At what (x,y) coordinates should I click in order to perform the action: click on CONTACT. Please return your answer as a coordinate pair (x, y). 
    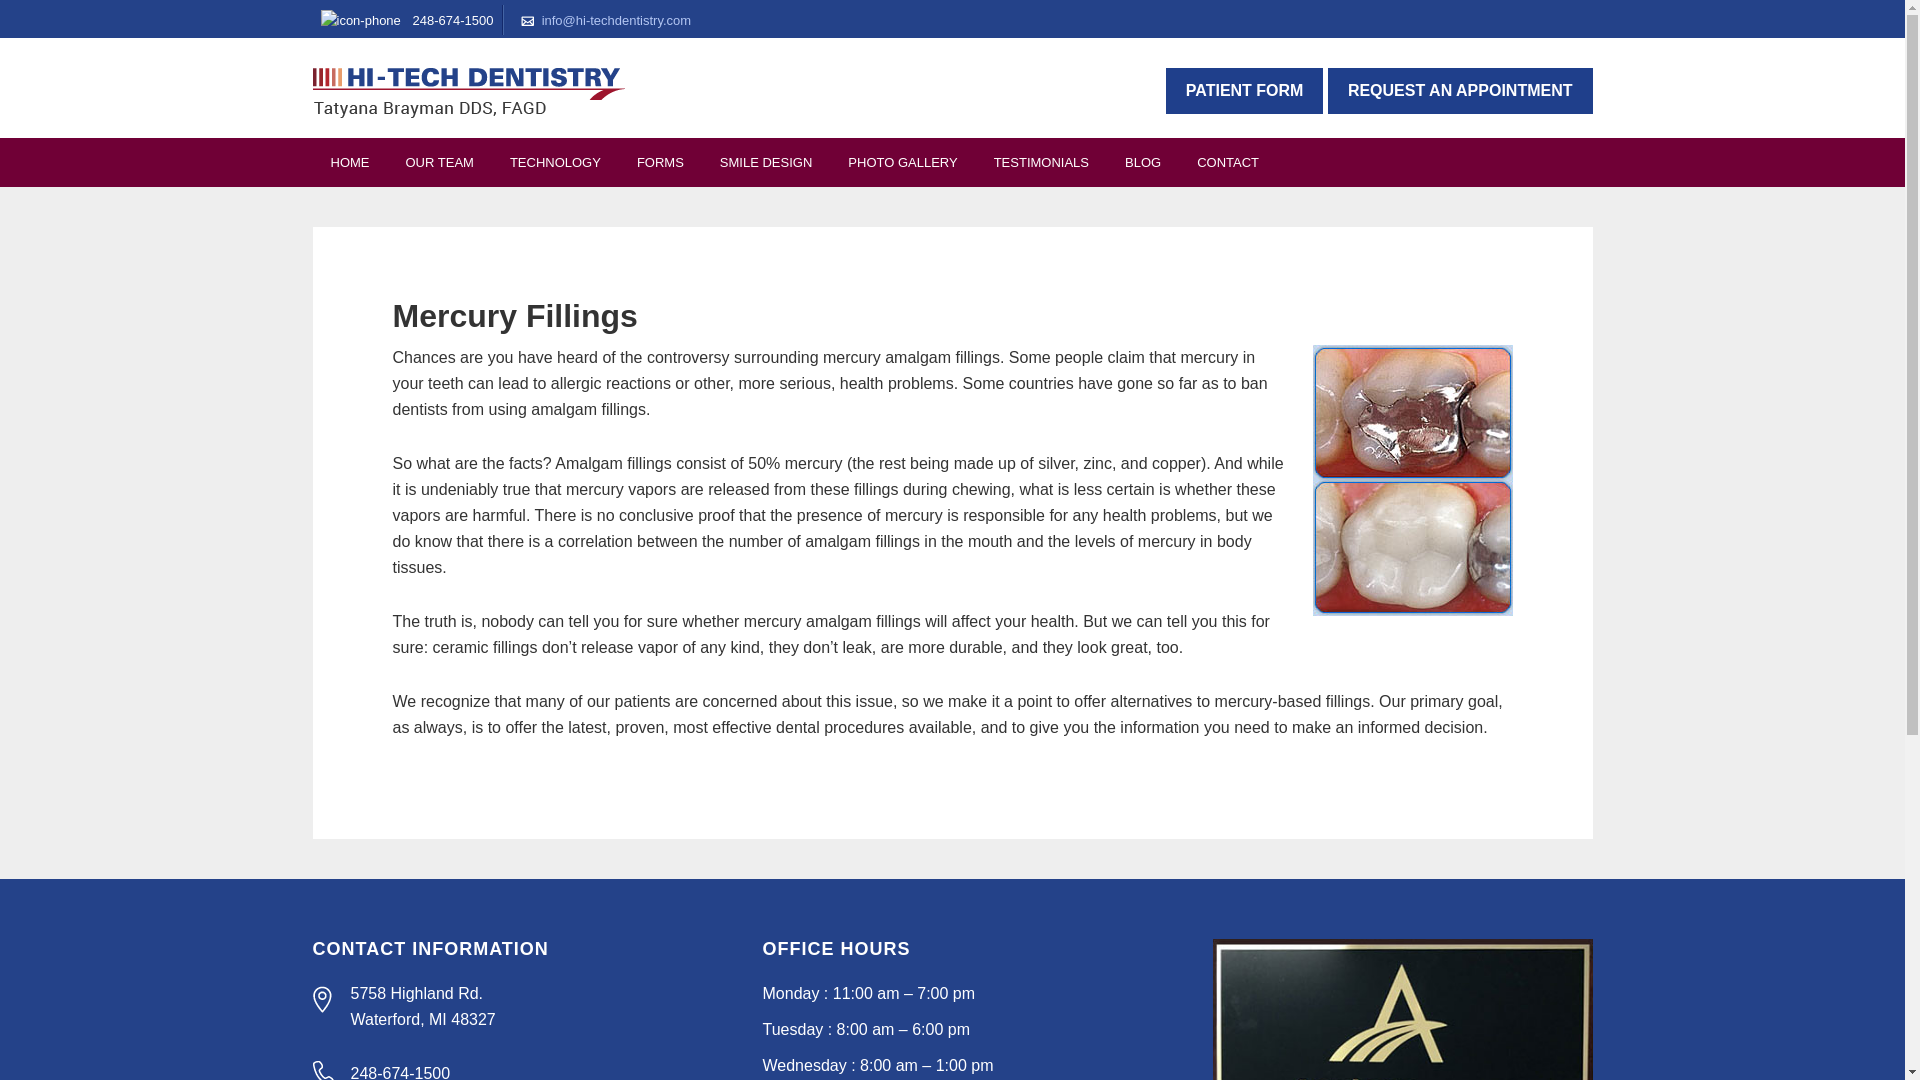
    Looking at the image, I should click on (1227, 162).